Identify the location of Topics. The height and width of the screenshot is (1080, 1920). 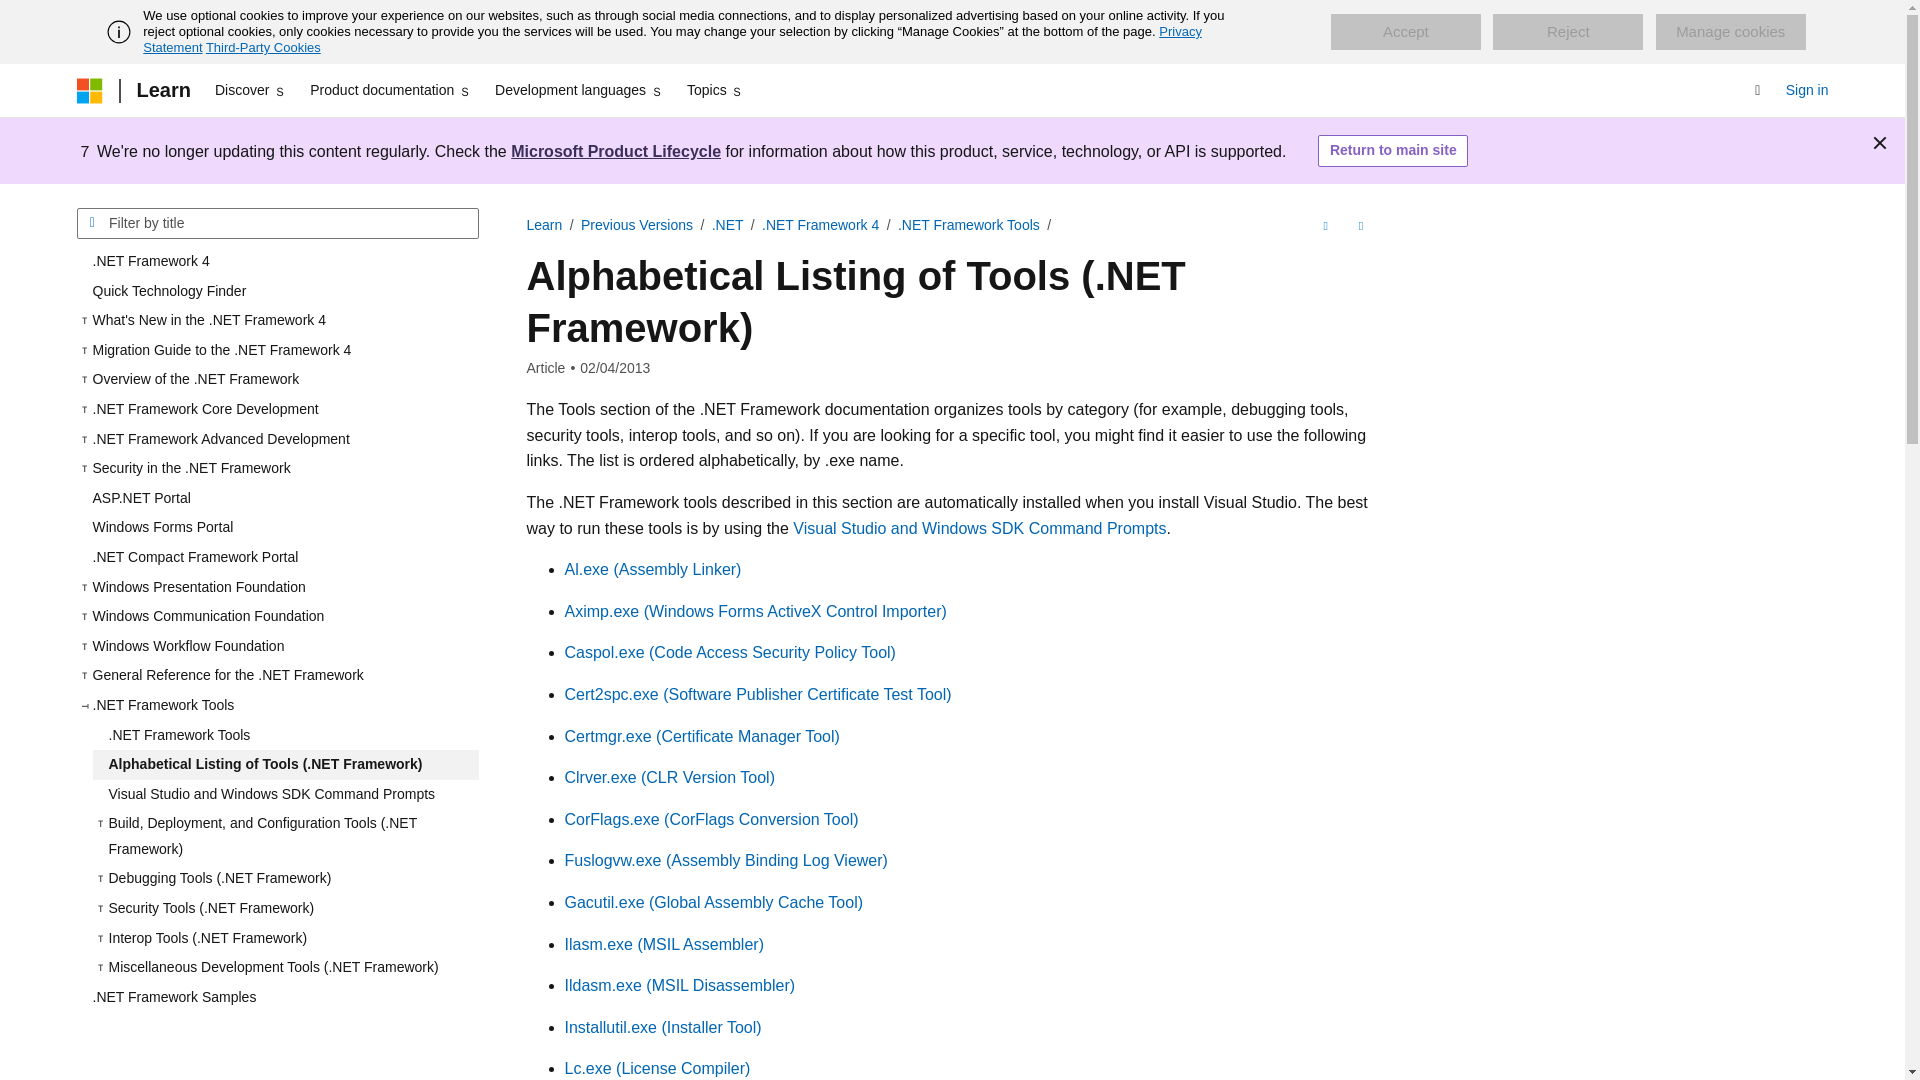
(716, 90).